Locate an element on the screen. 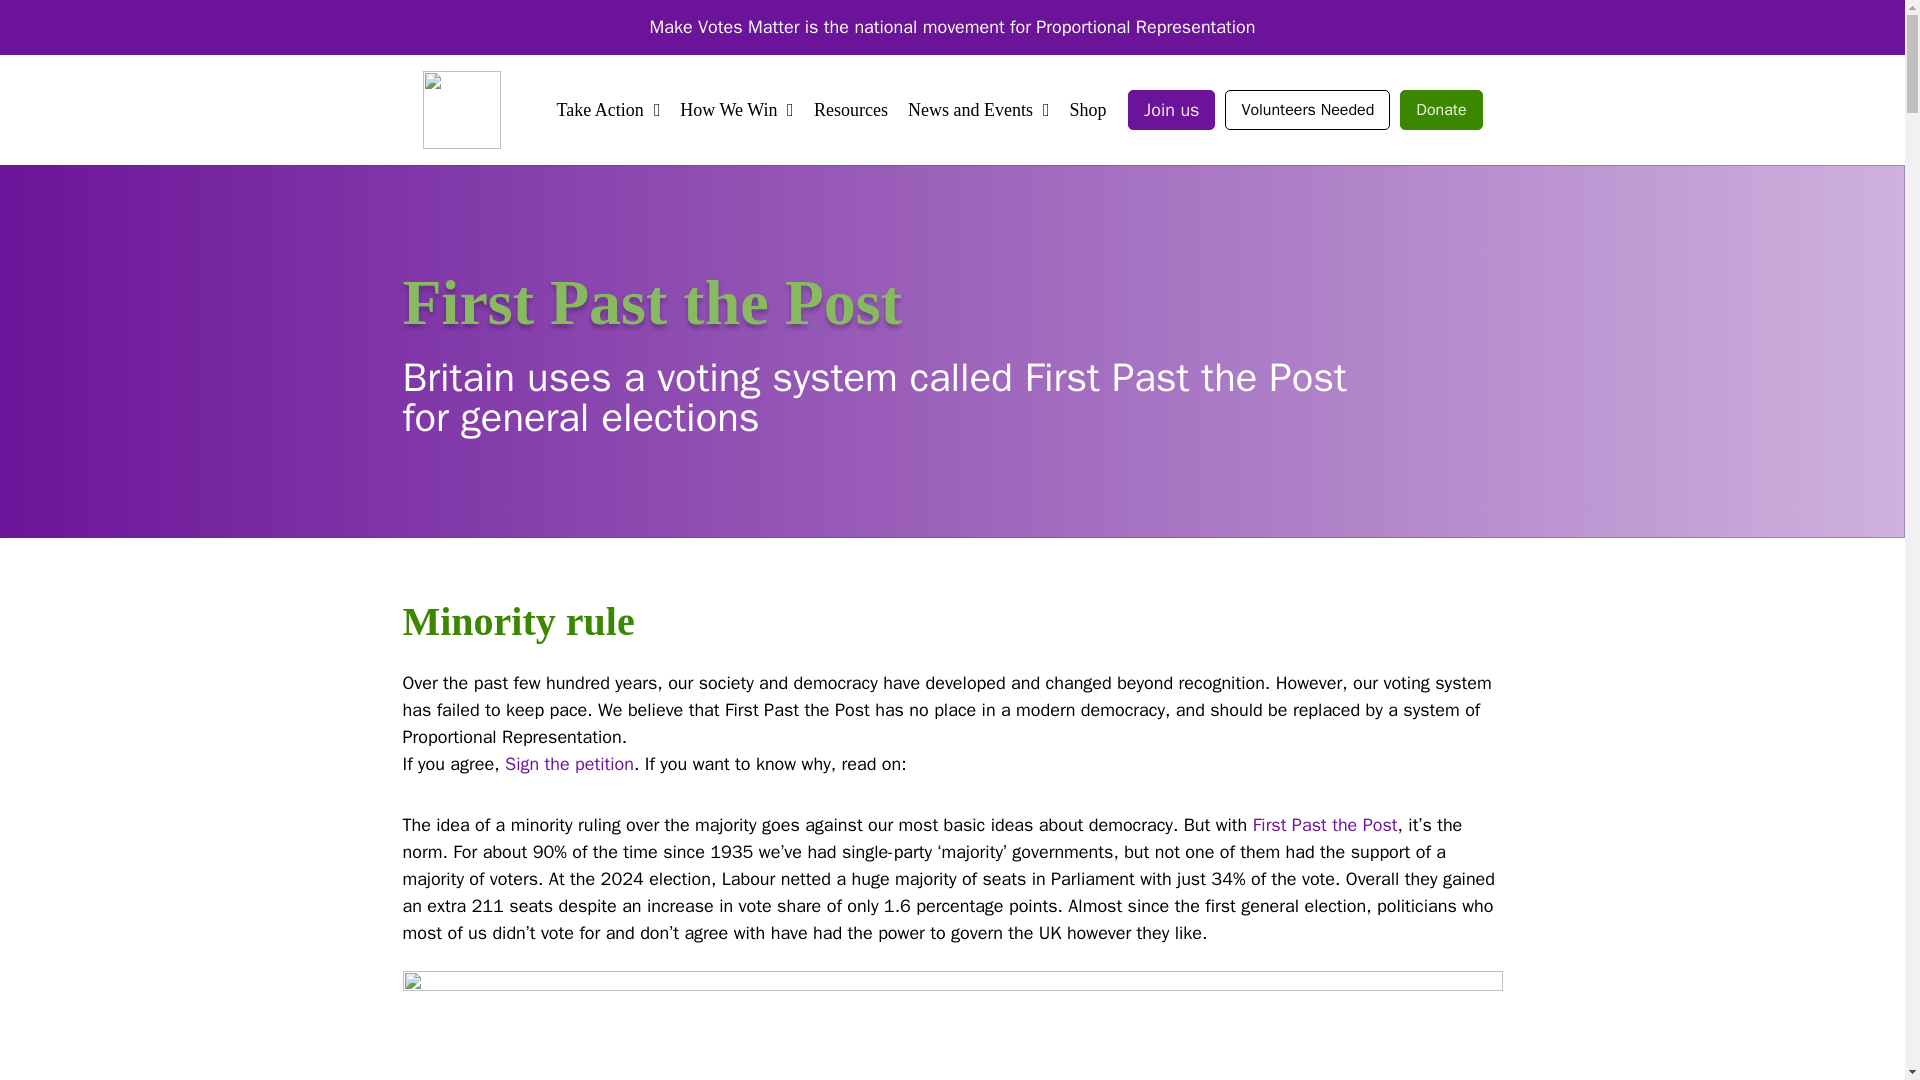 This screenshot has width=1920, height=1080. Donate is located at coordinates (1440, 109).